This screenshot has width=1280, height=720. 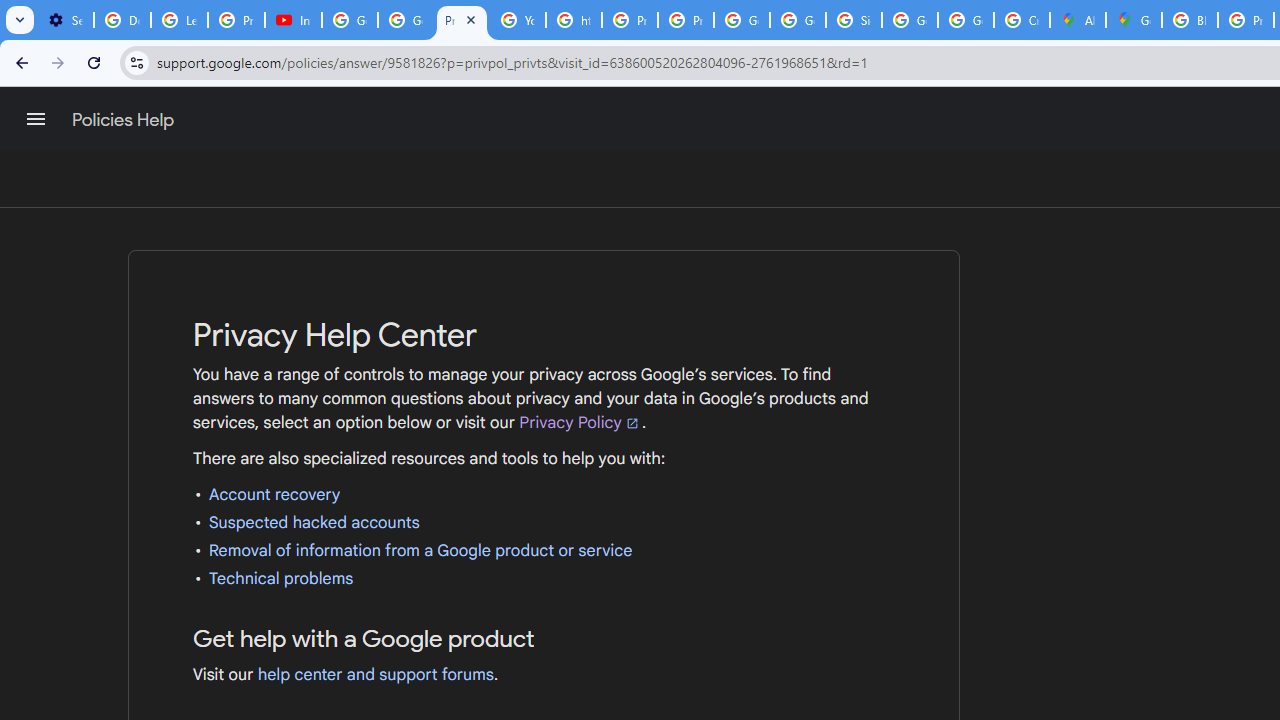 What do you see at coordinates (462, 20) in the screenshot?
I see `Privacy Help Center - Policies Help` at bounding box center [462, 20].